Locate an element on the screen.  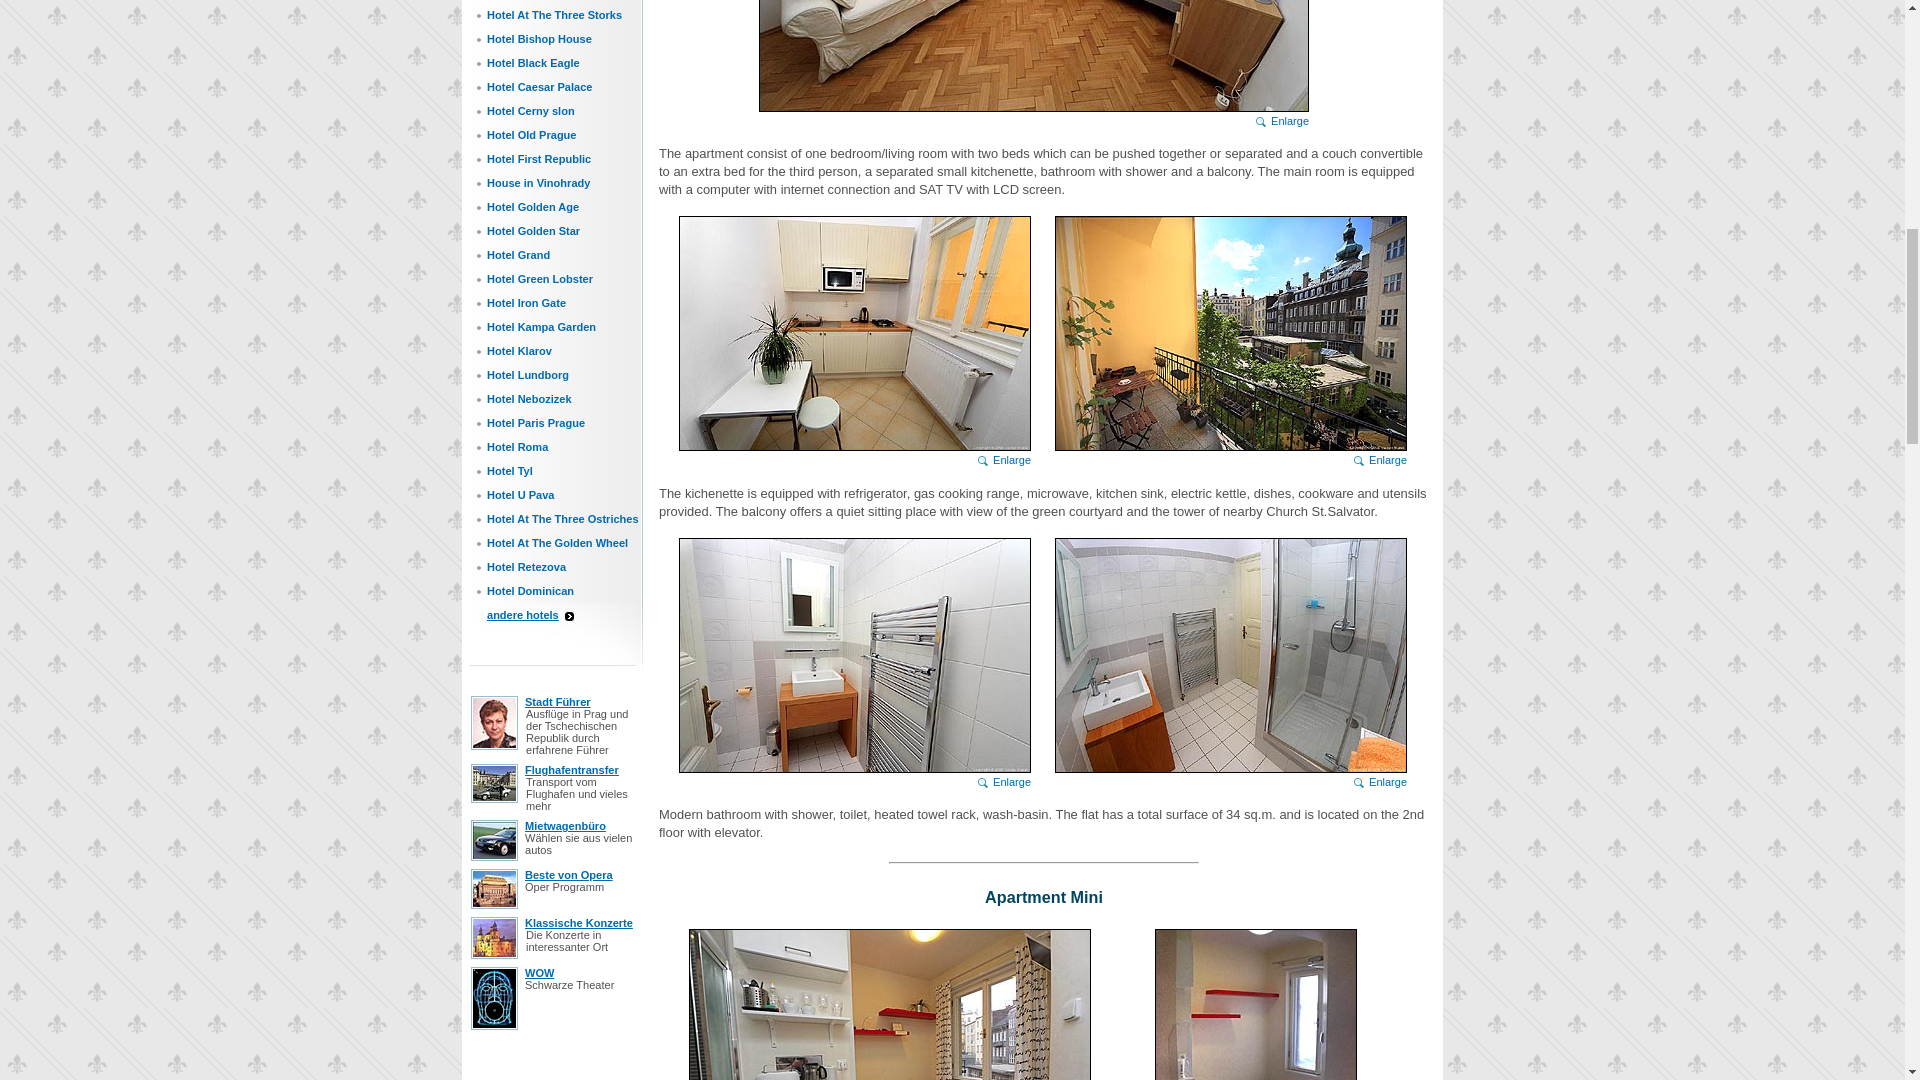
Enlarge is located at coordinates (1004, 782).